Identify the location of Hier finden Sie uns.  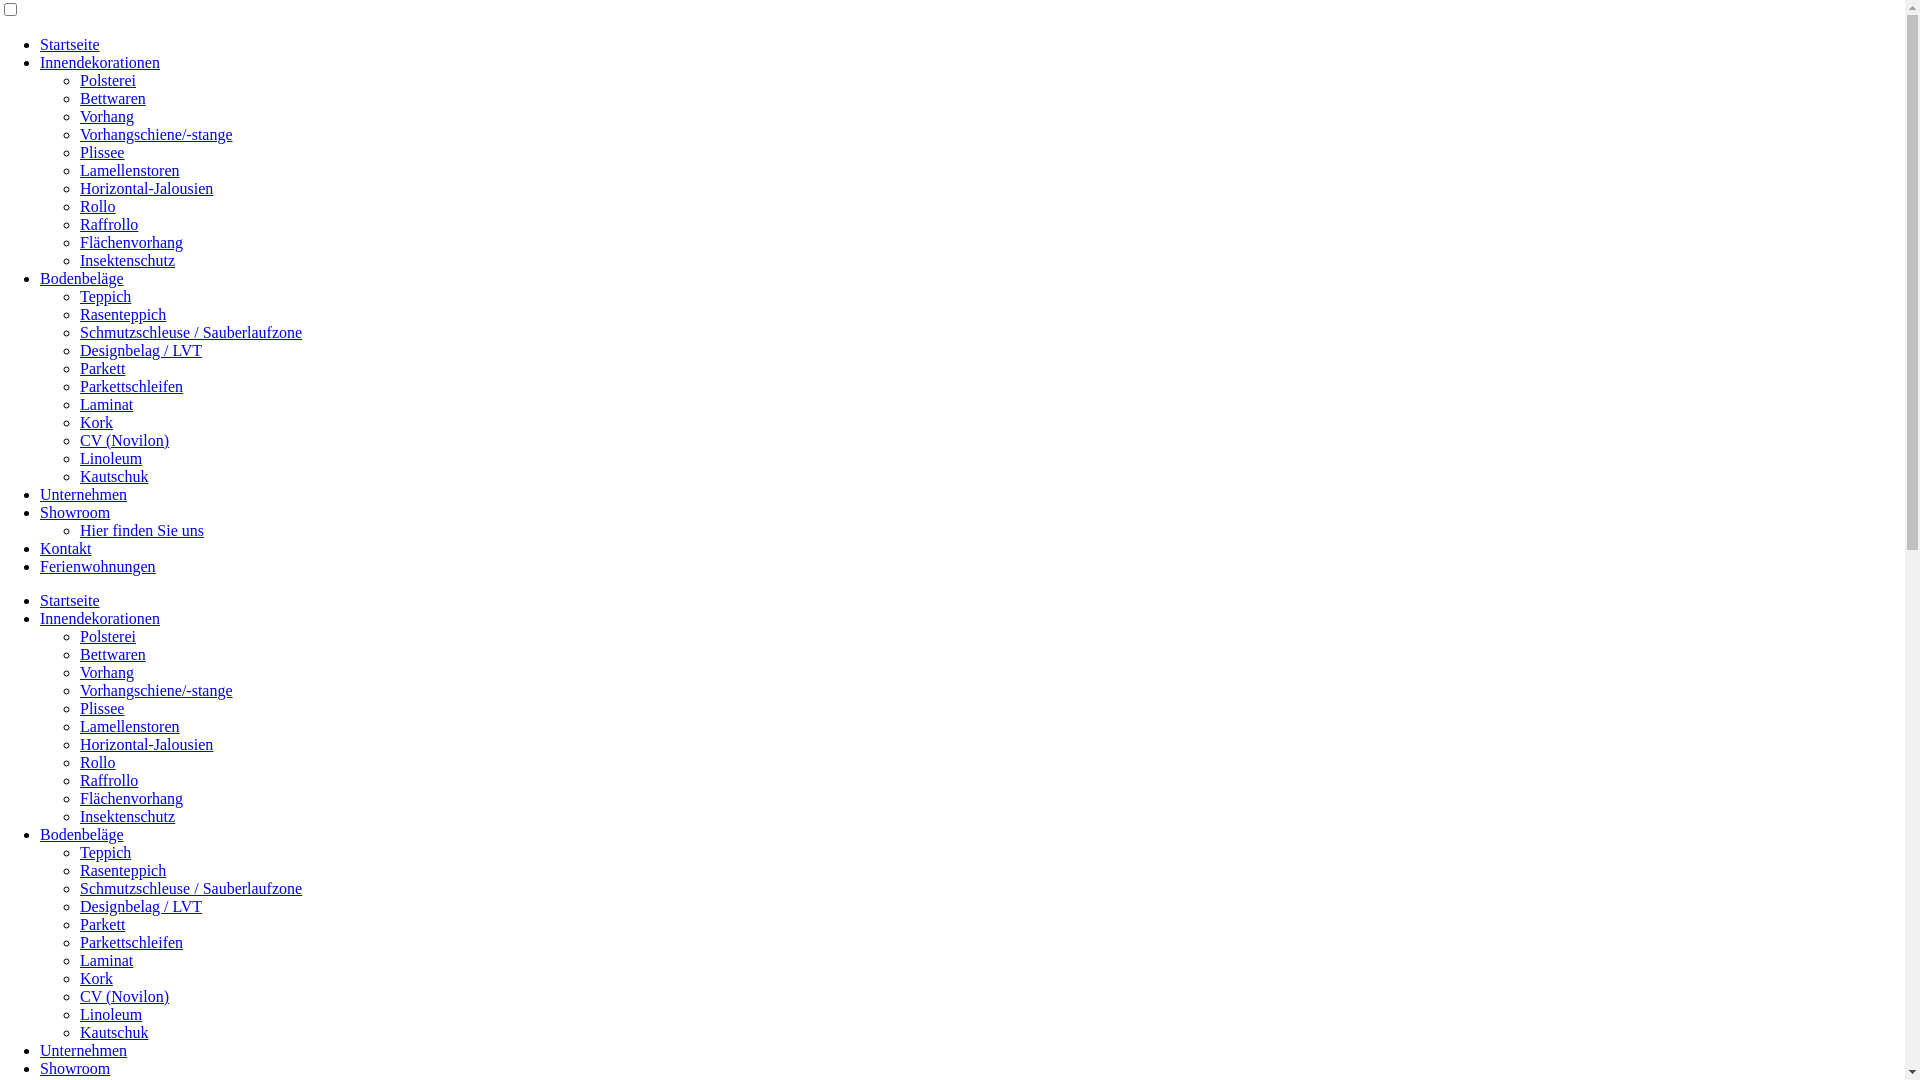
(142, 530).